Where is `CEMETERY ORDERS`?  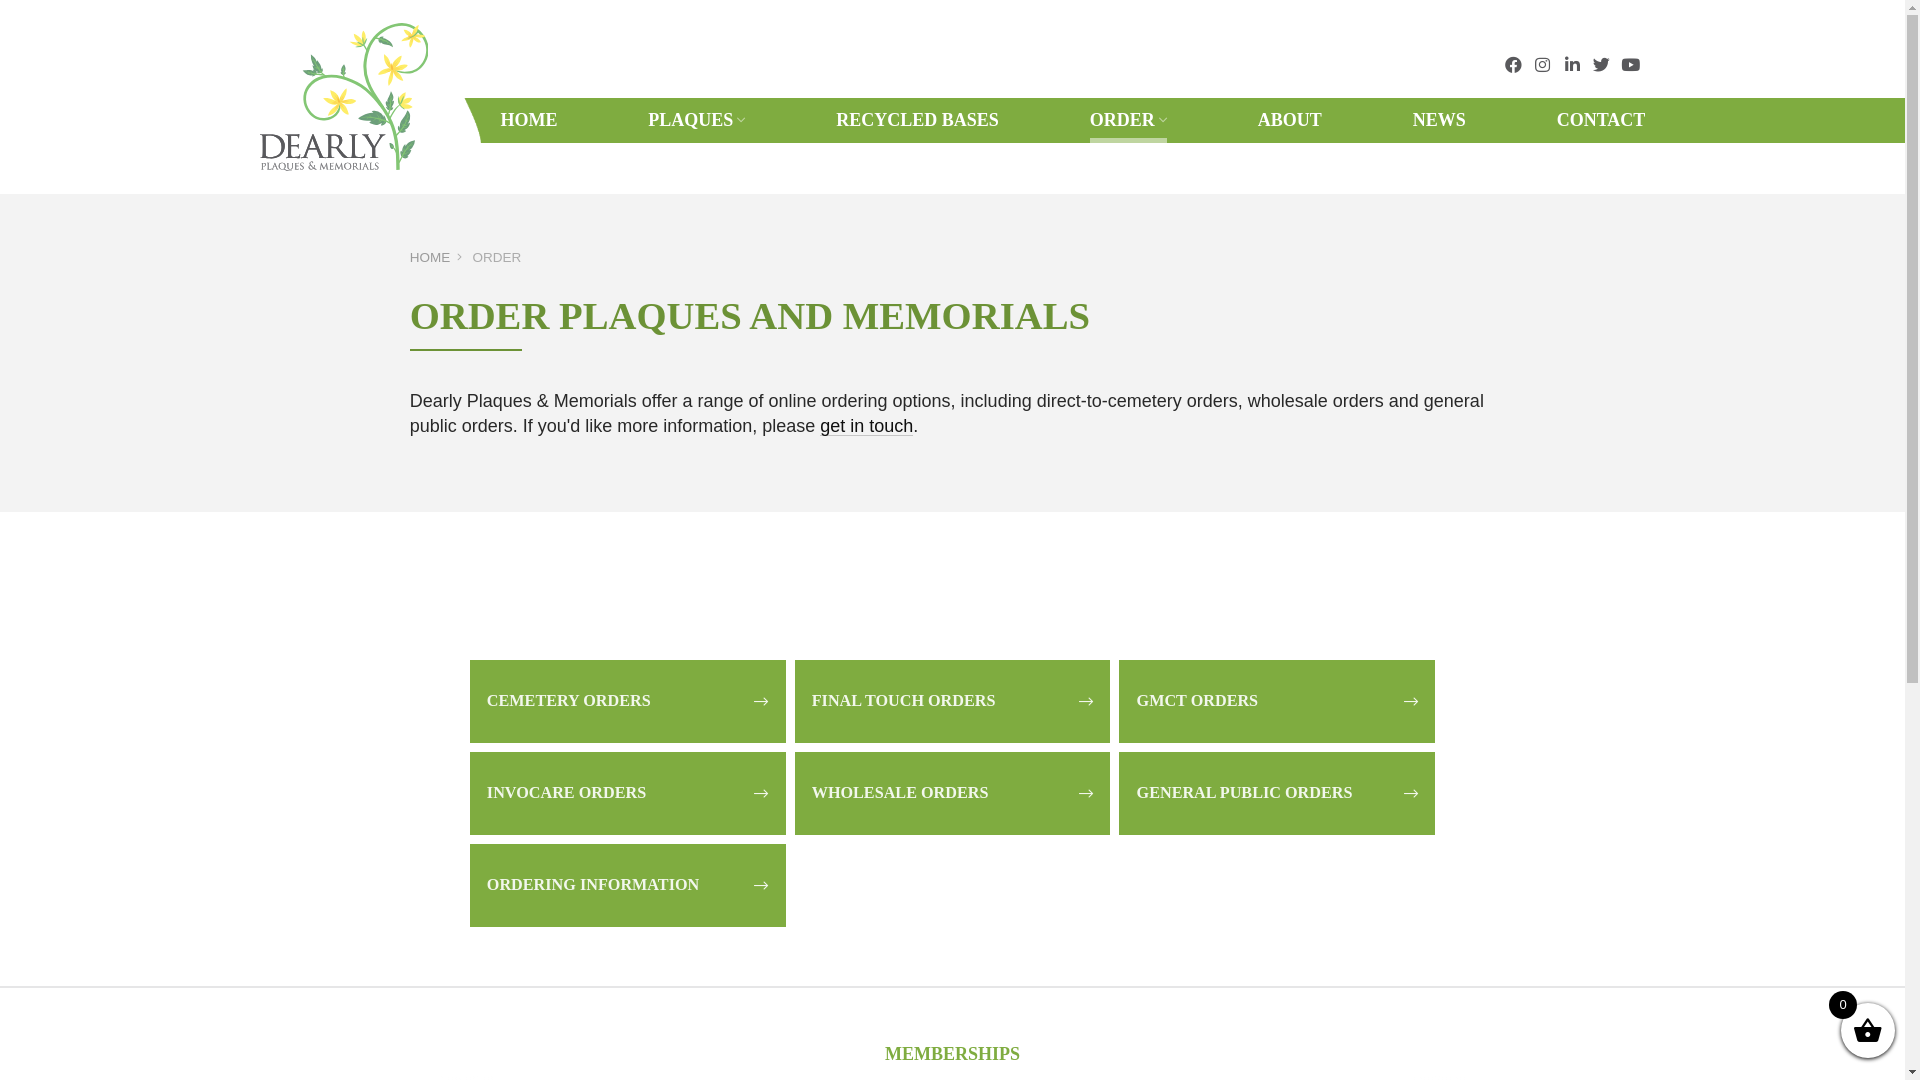
CEMETERY ORDERS is located at coordinates (628, 702).